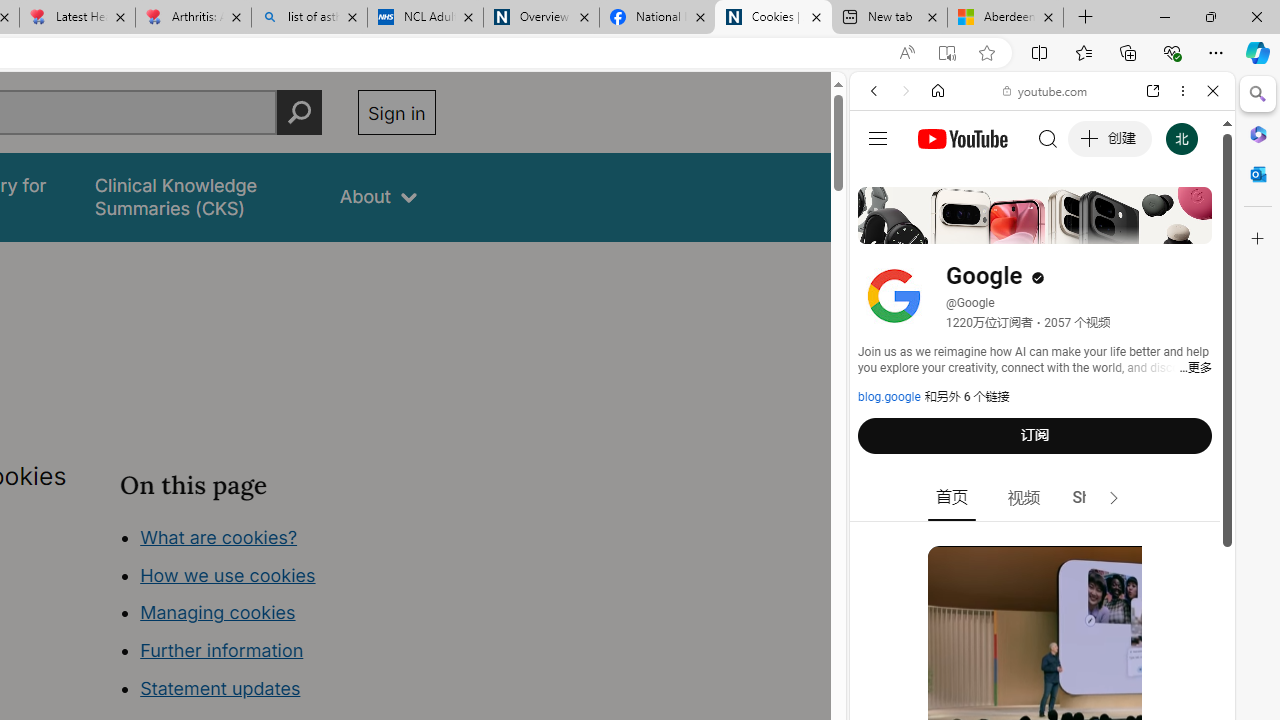  I want to click on Perform search, so click(299, 112).